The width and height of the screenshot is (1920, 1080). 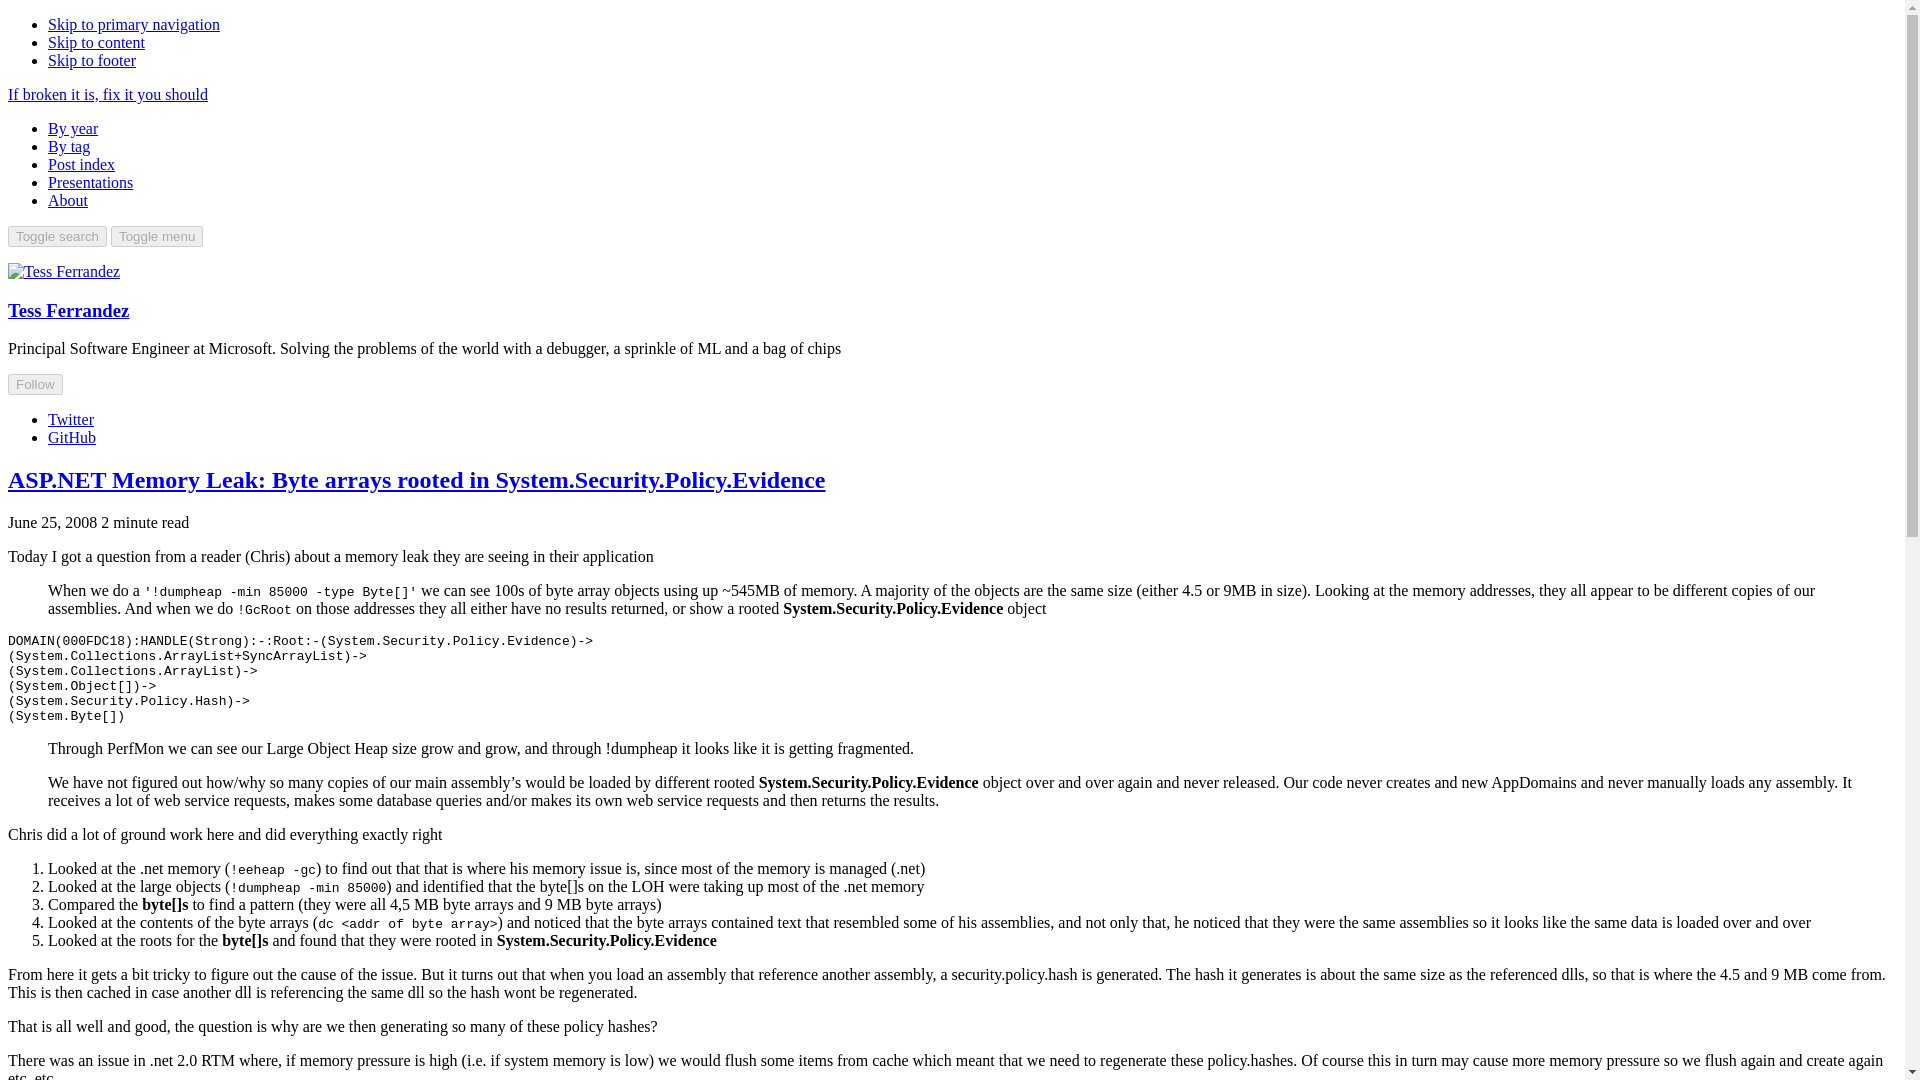 I want to click on Tess Ferrandez, so click(x=68, y=310).